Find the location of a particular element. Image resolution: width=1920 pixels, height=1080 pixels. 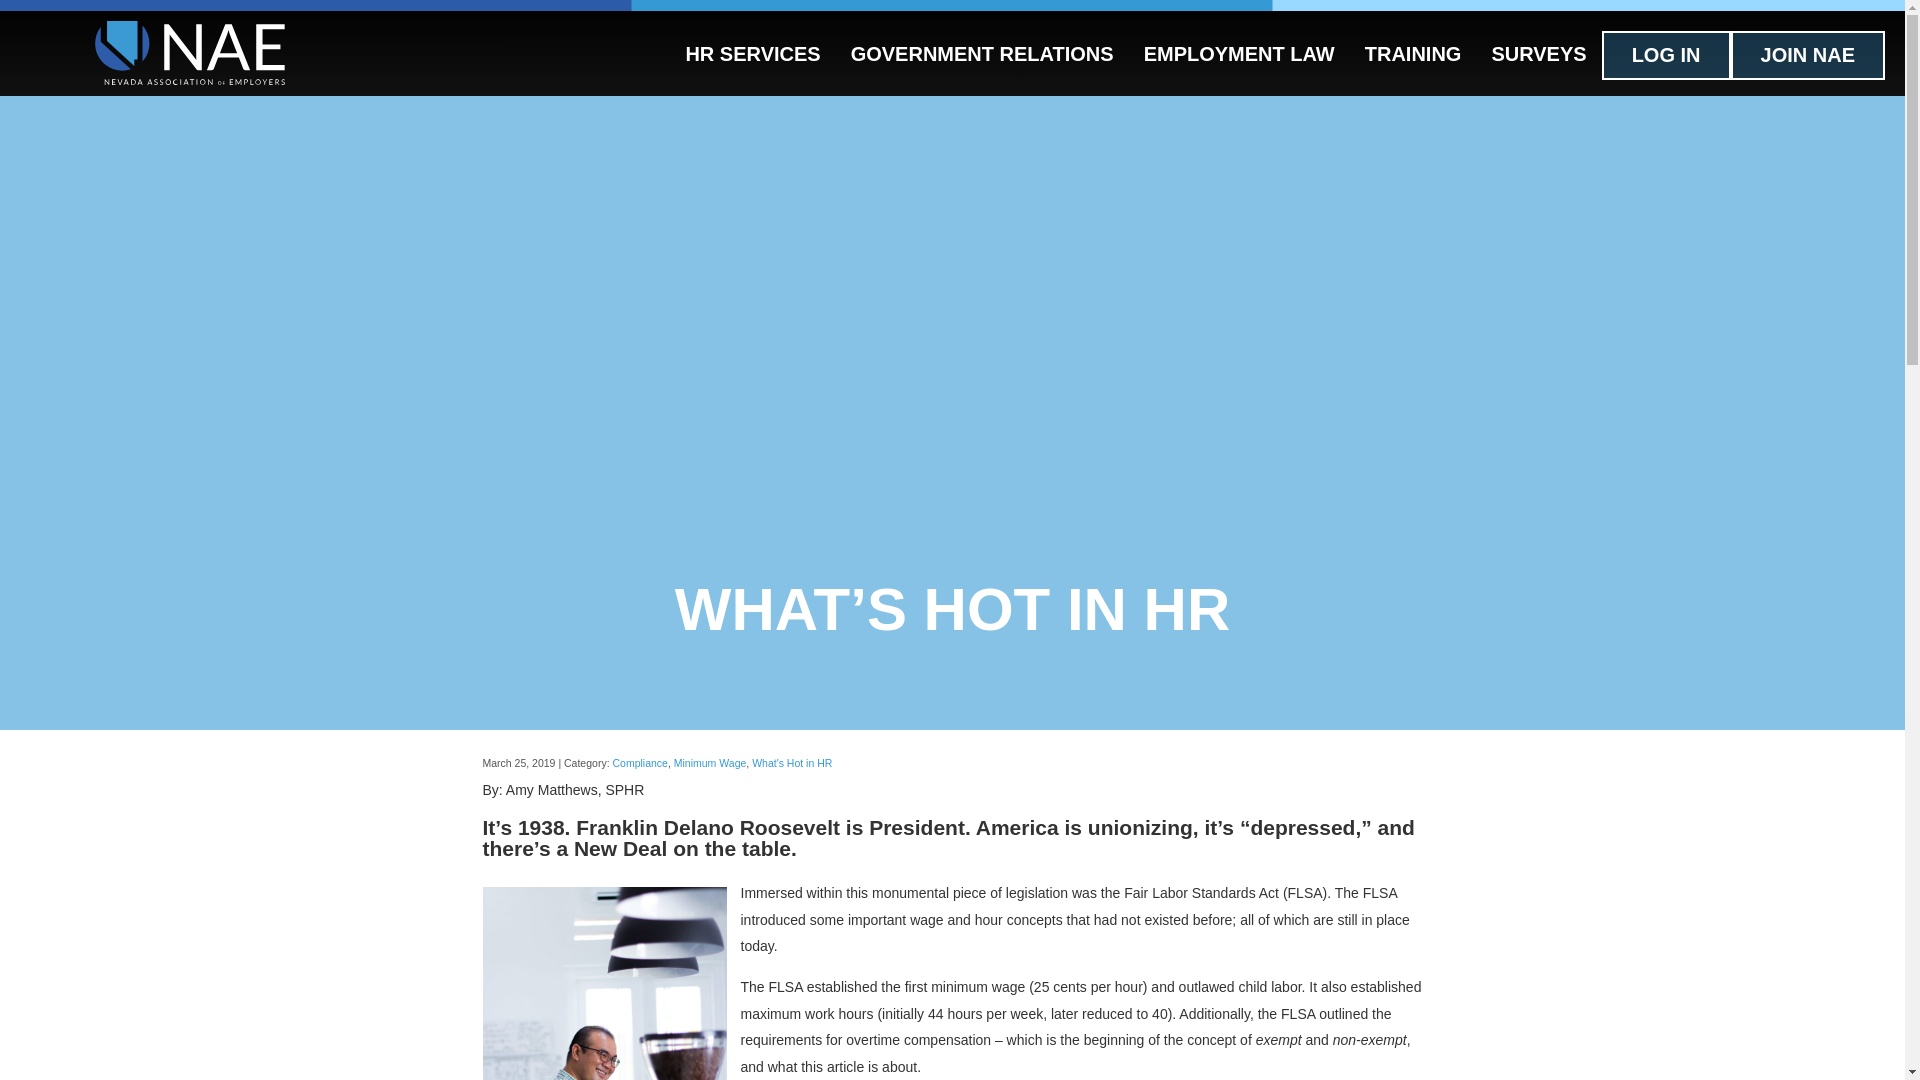

NAE is located at coordinates (189, 56).